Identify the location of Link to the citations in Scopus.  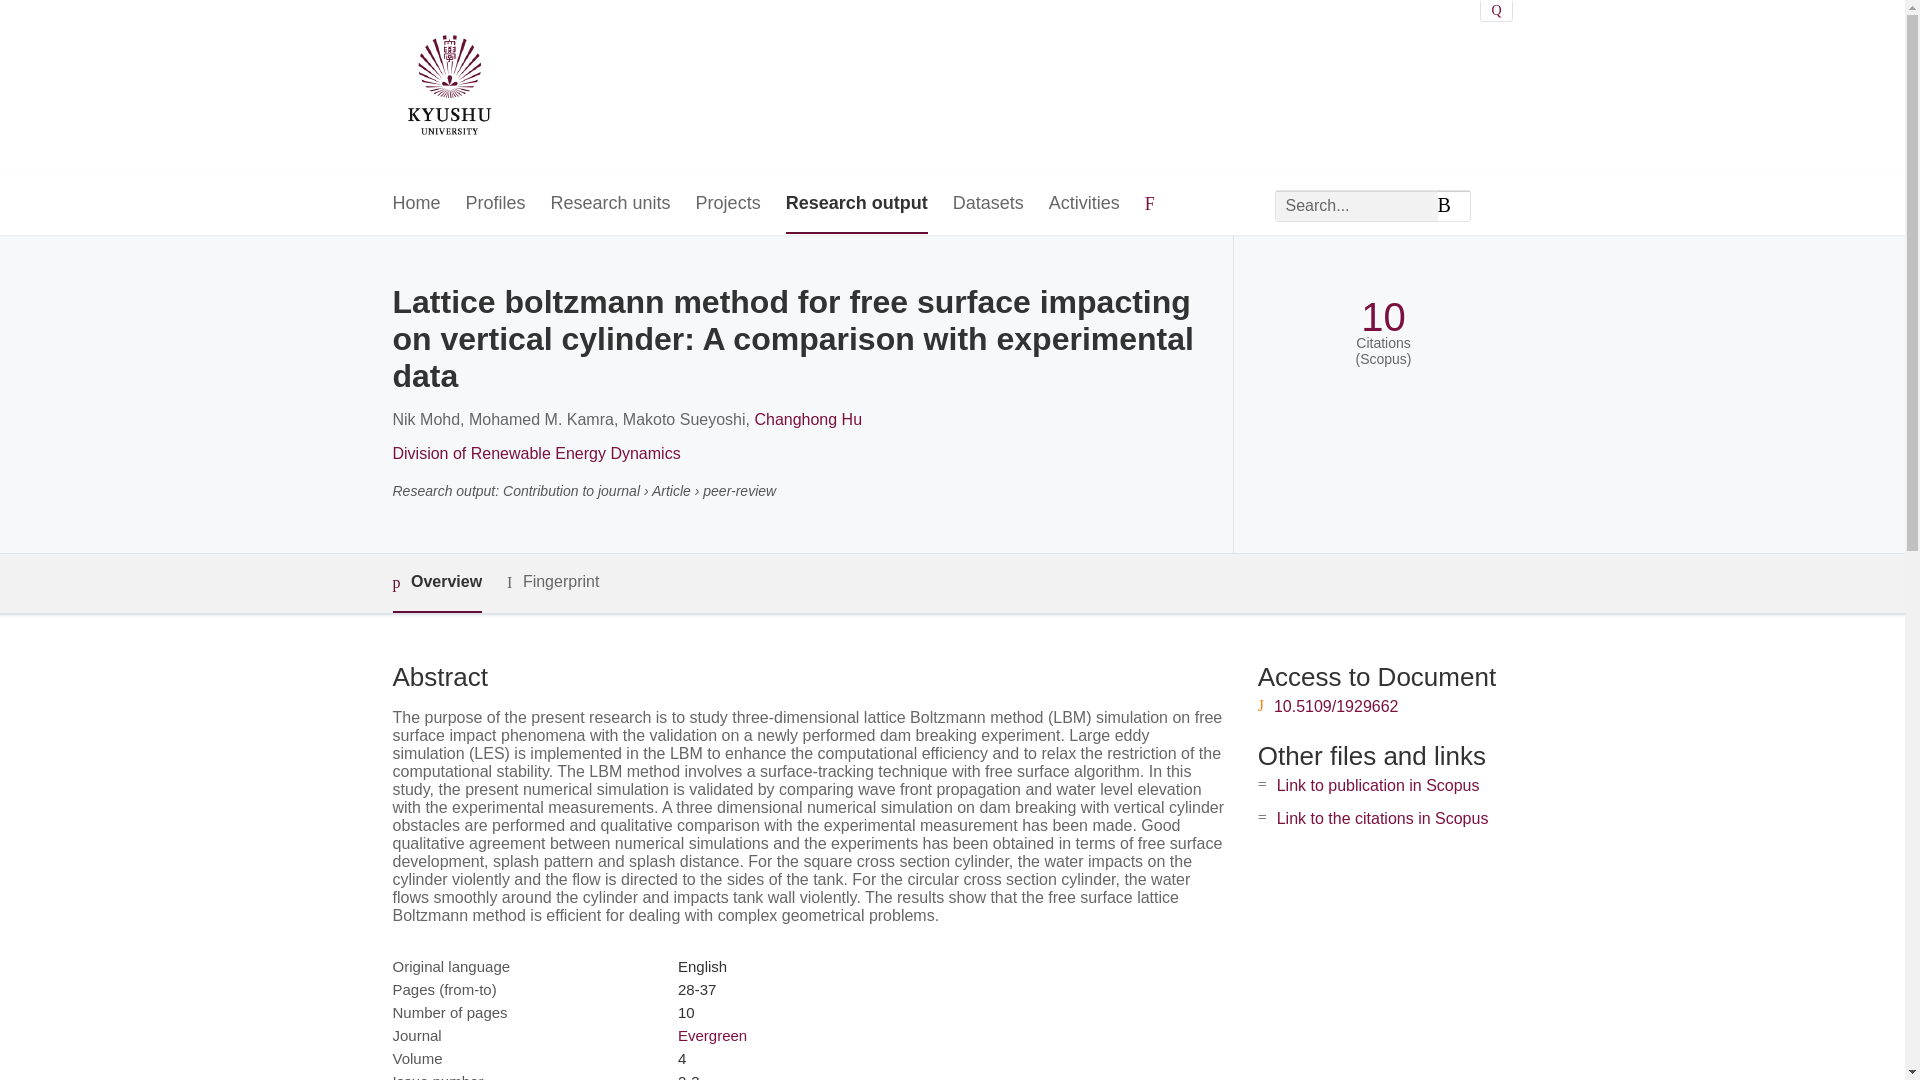
(1382, 818).